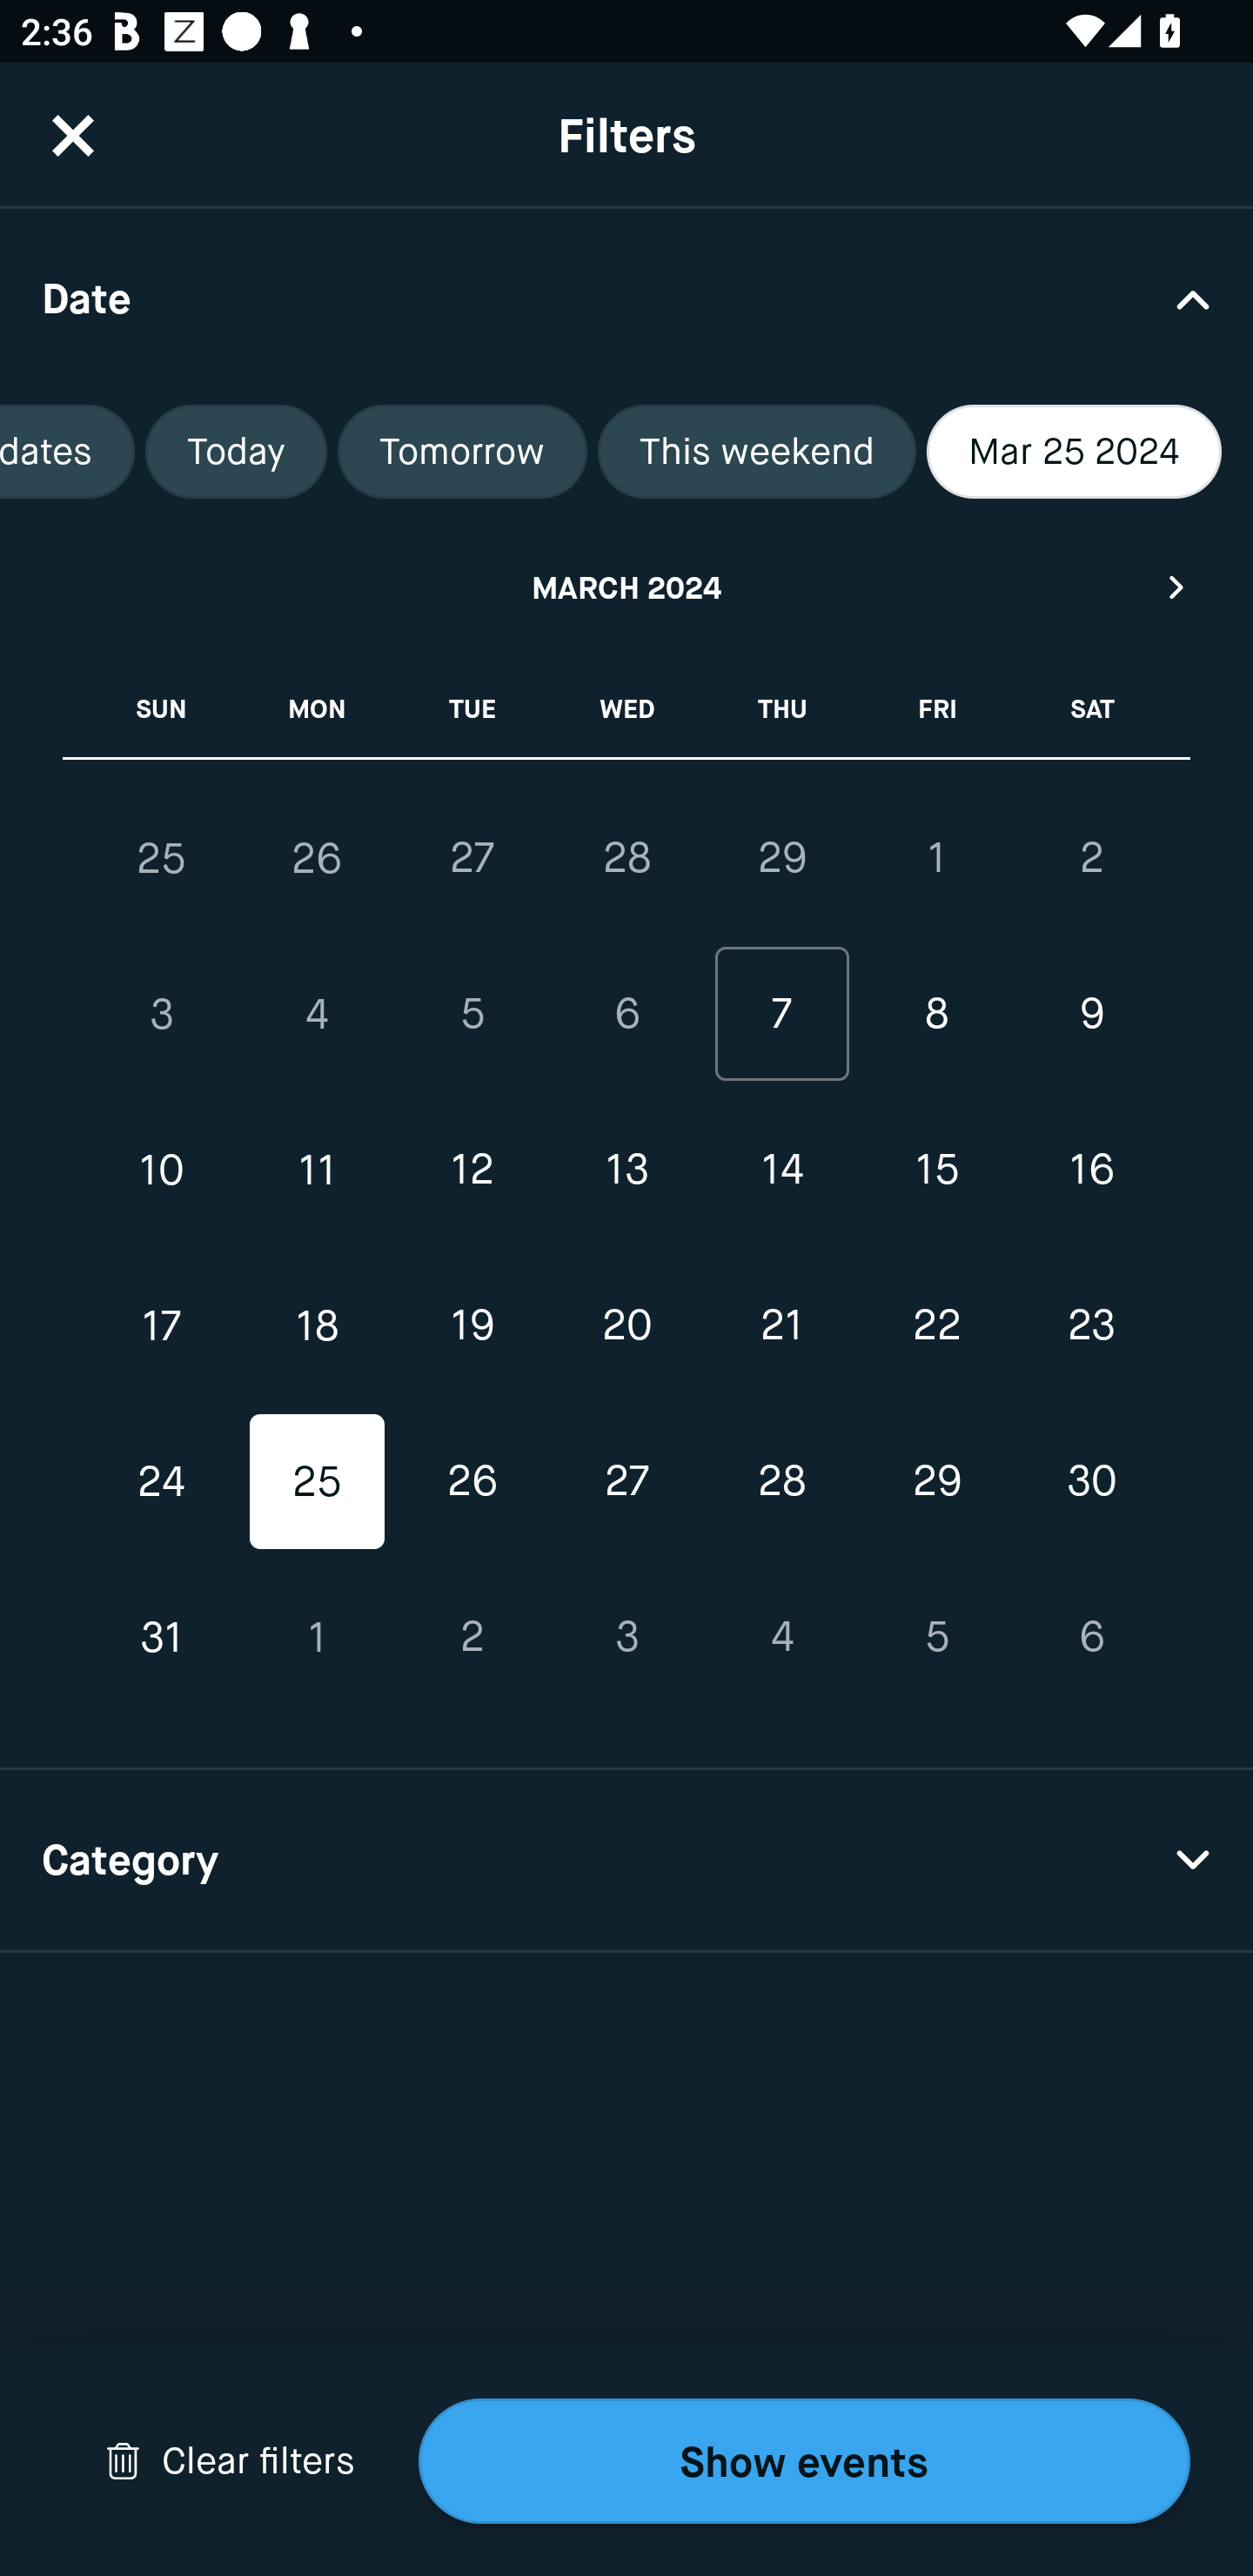  What do you see at coordinates (626, 298) in the screenshot?
I see `Date Drop Down Arrow` at bounding box center [626, 298].